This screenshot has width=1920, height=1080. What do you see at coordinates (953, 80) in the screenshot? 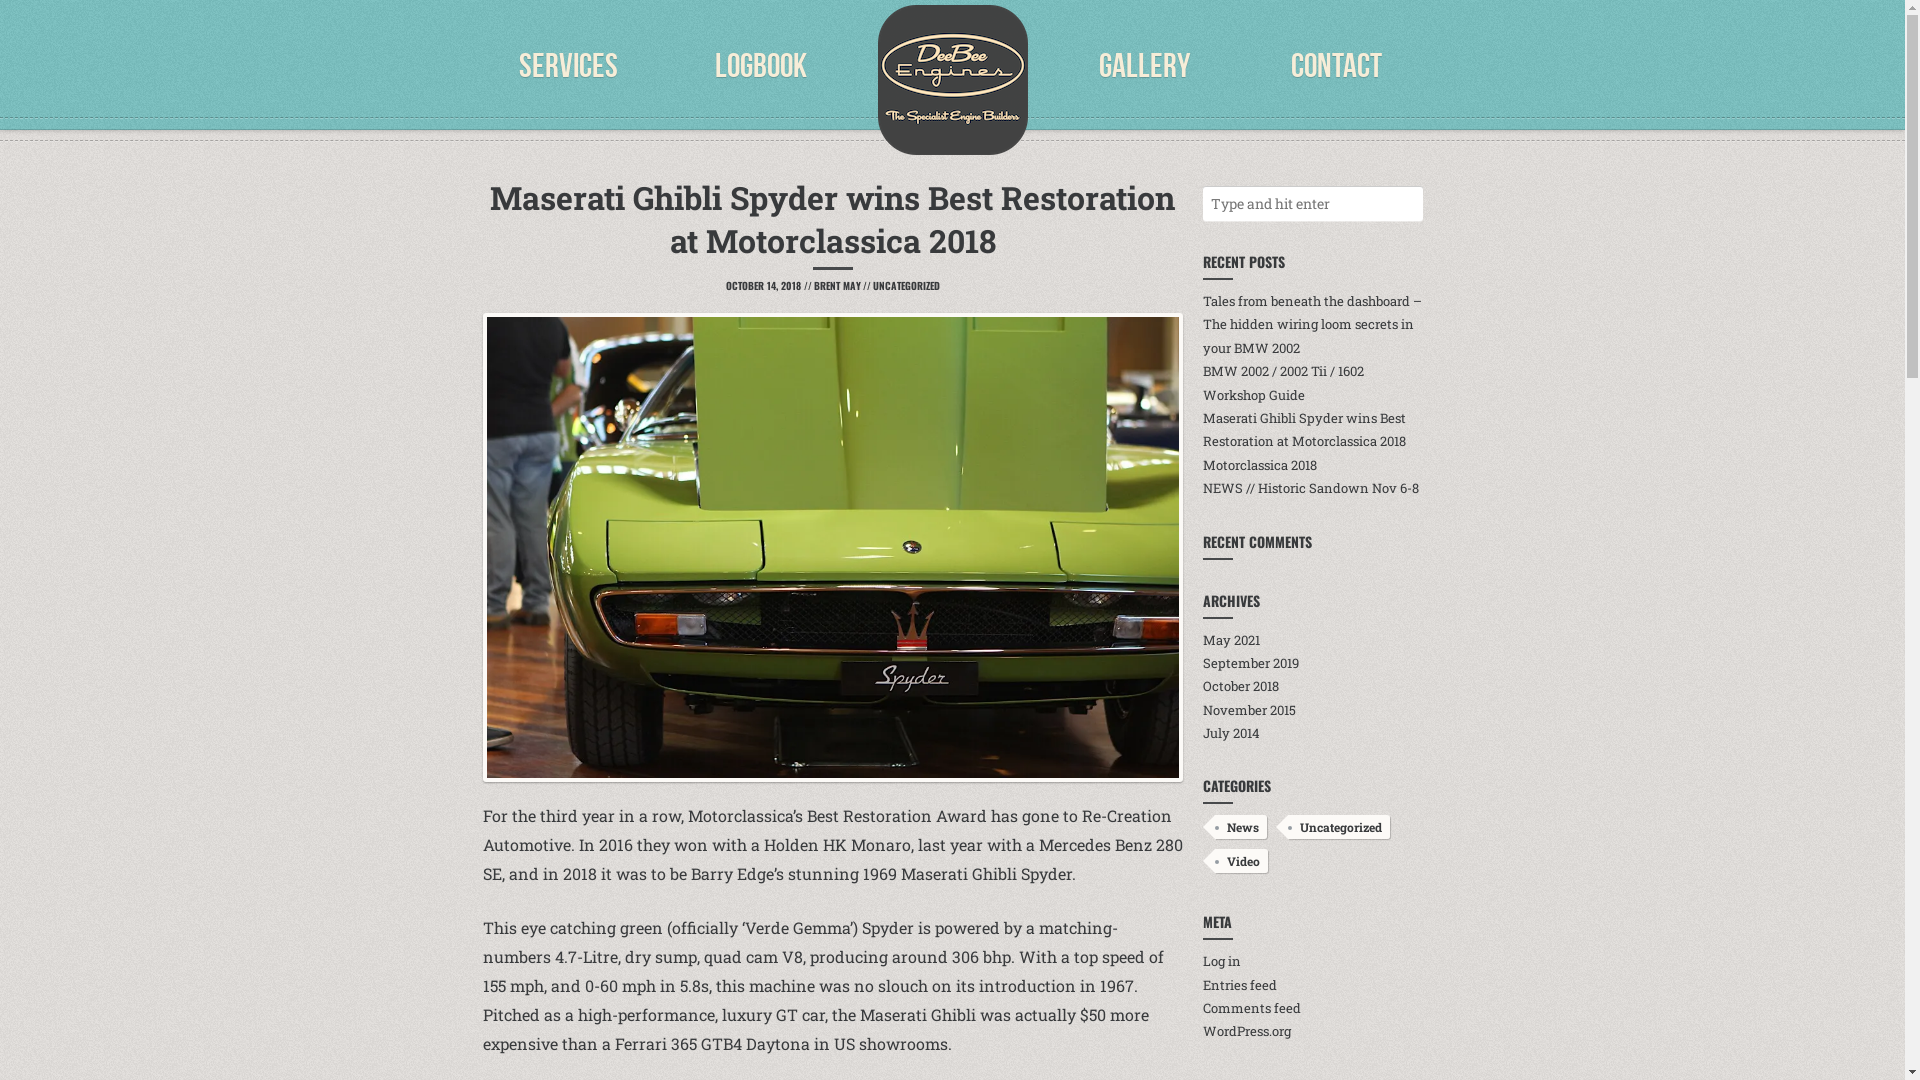
I see `SPECIALIST ENGINE BUILDERS // DEEBEE ENGINES` at bounding box center [953, 80].